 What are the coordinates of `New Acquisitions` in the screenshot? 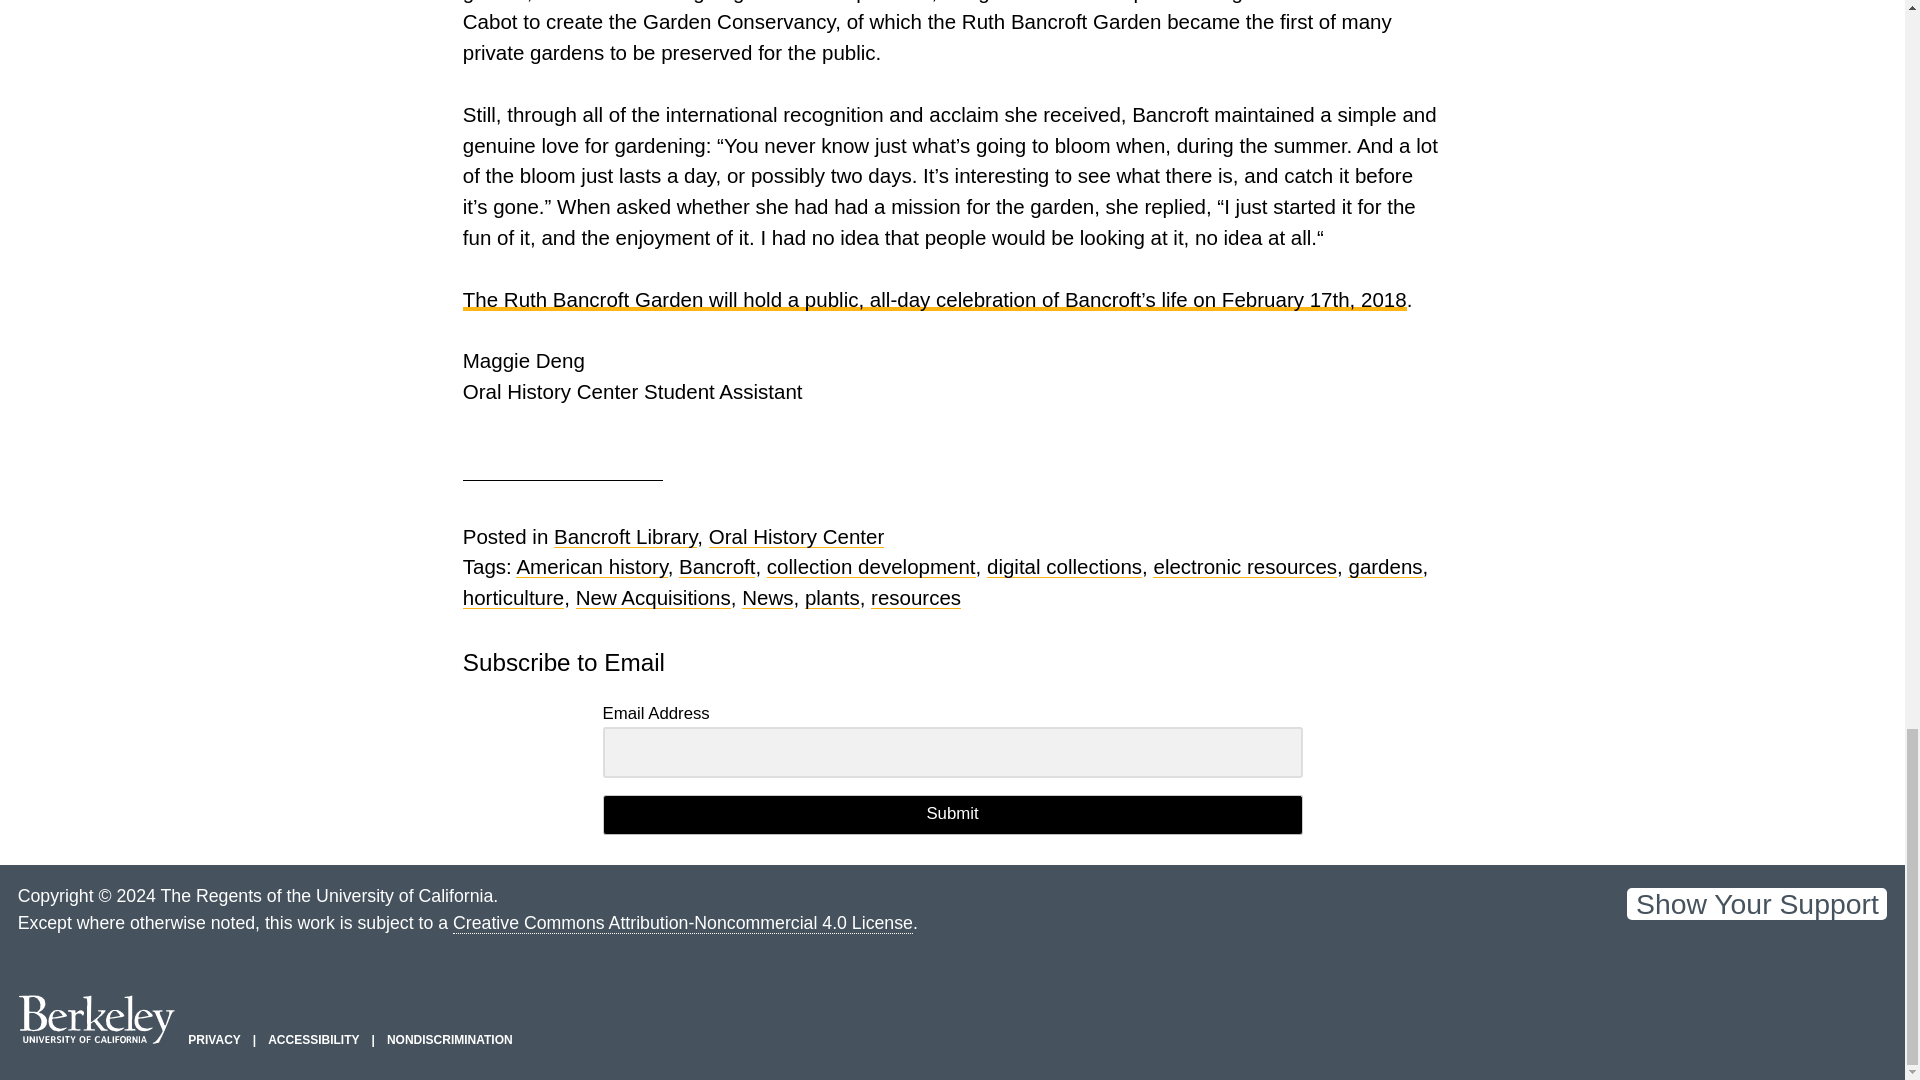 It's located at (654, 598).